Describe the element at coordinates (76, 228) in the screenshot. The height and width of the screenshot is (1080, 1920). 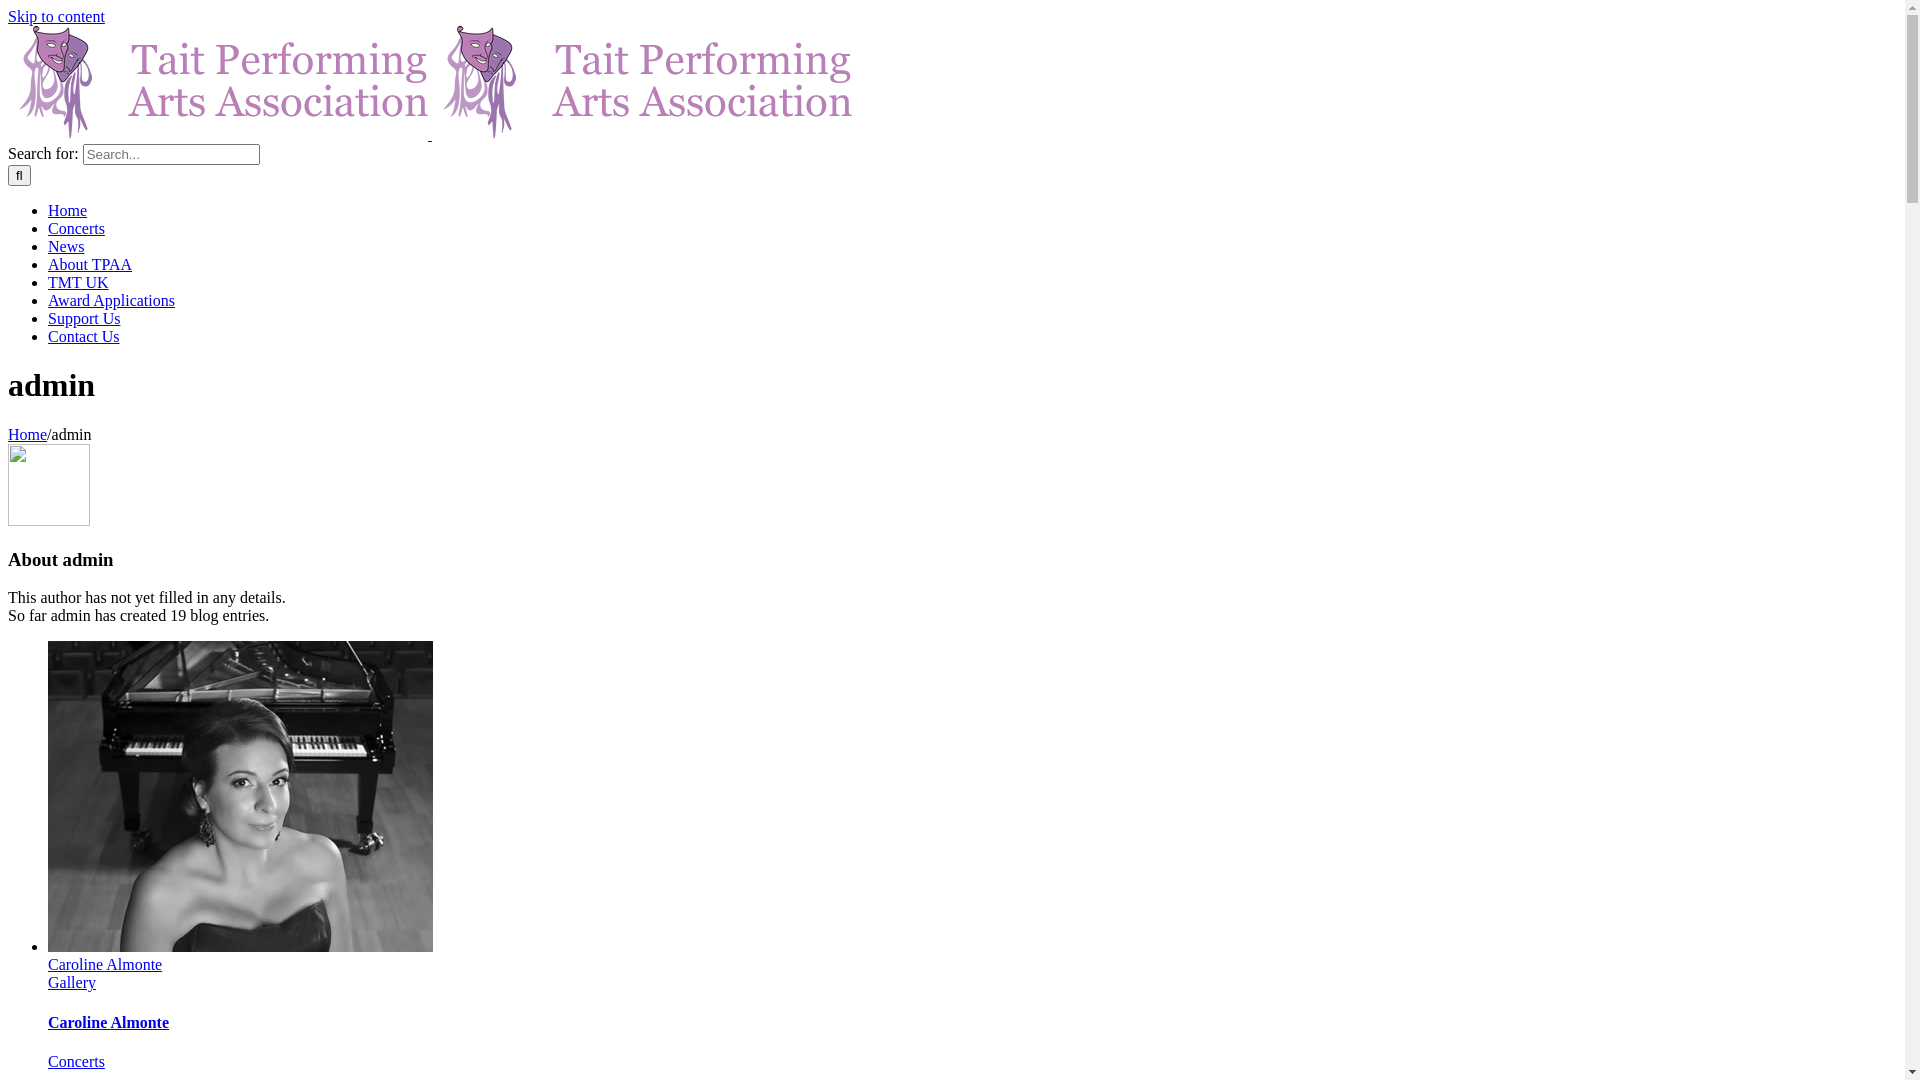
I see `Concerts` at that location.